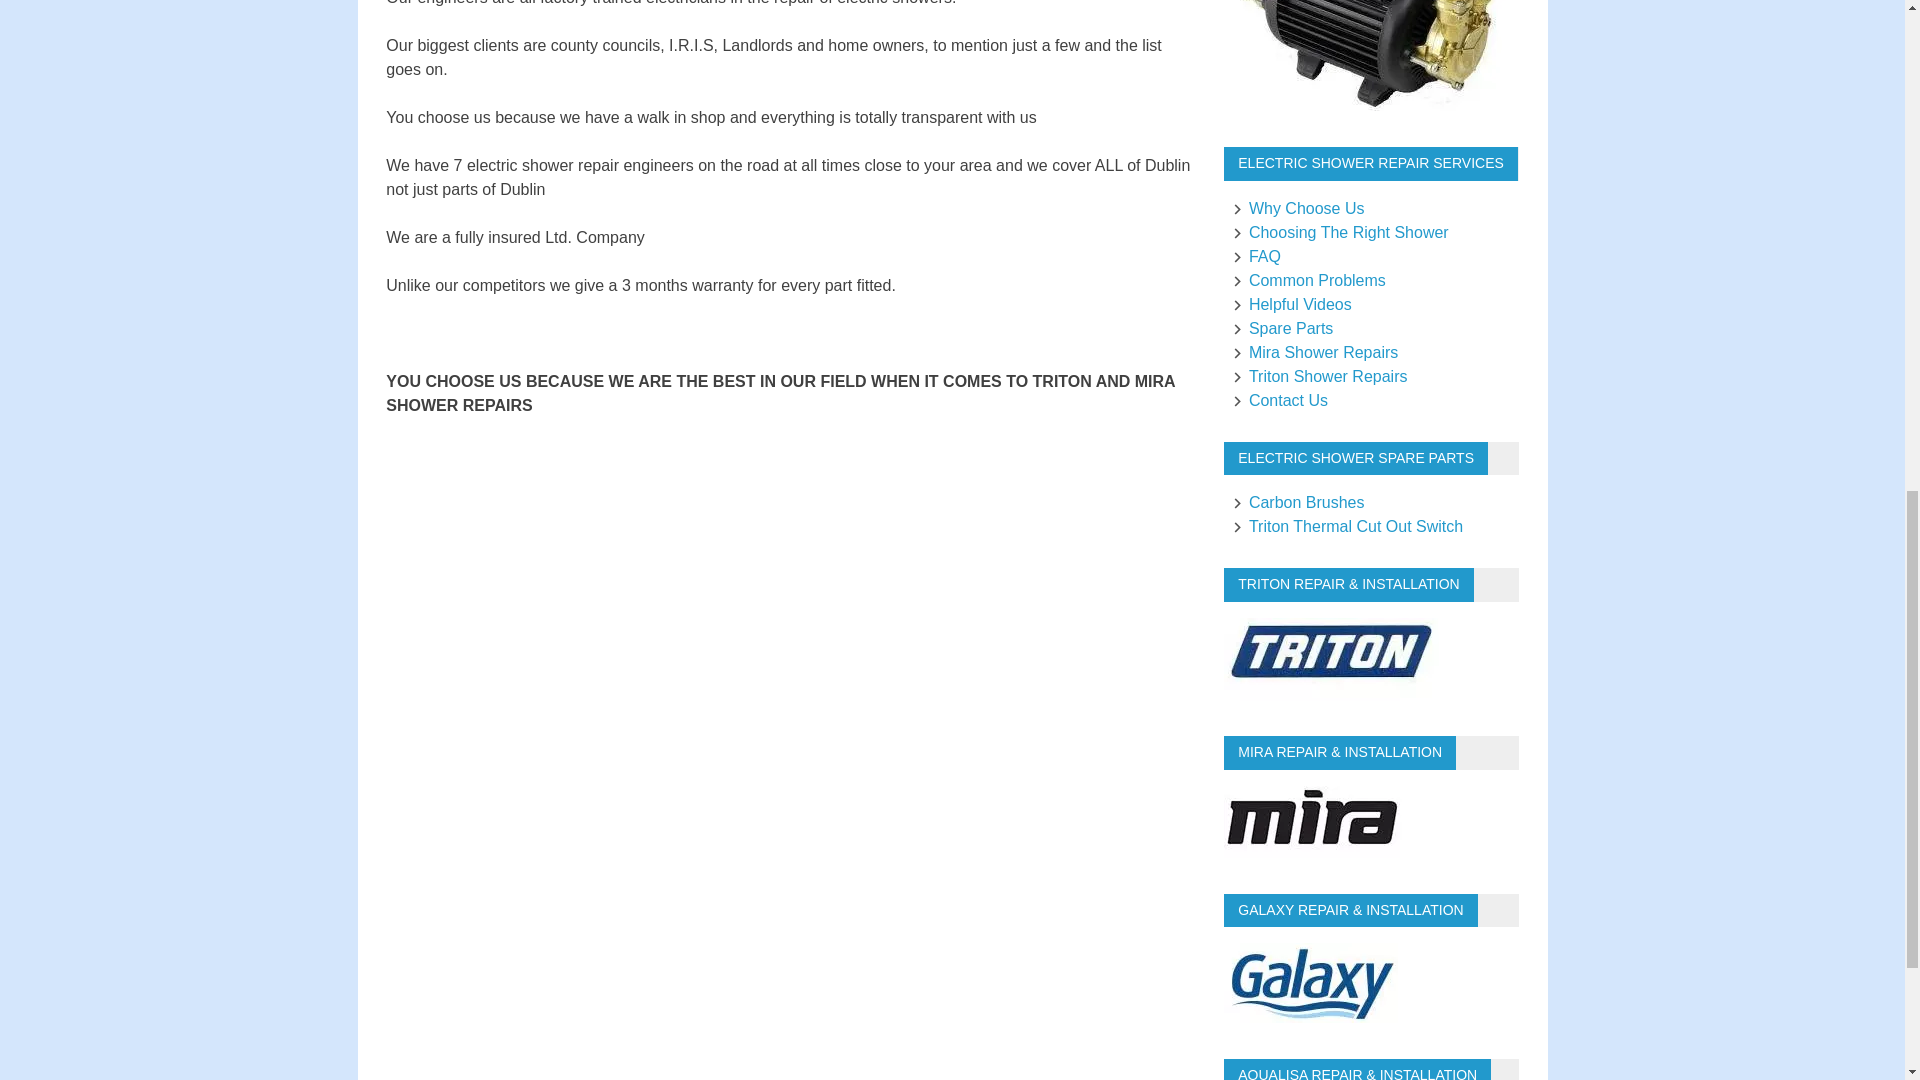 This screenshot has width=1920, height=1080. What do you see at coordinates (1312, 352) in the screenshot?
I see `Mira Shower Repairs` at bounding box center [1312, 352].